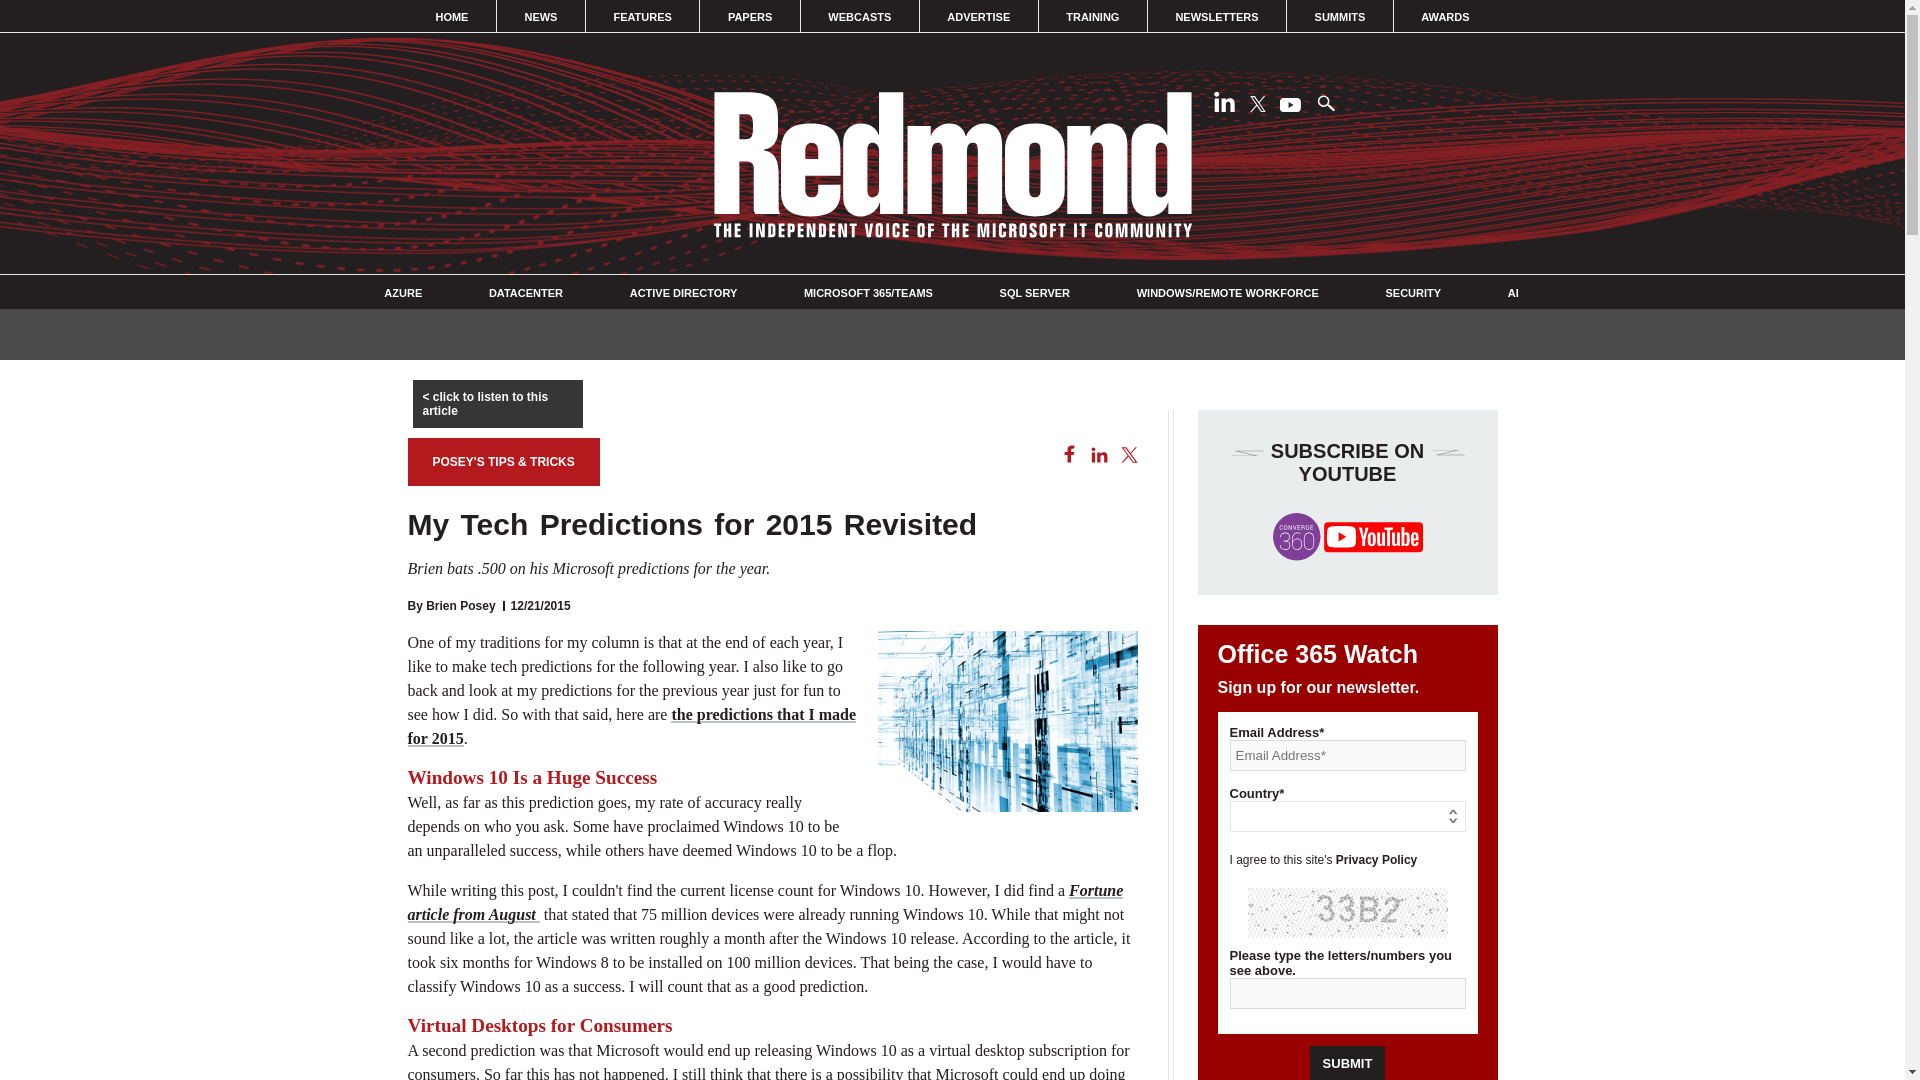 This screenshot has height=1080, width=1920. I want to click on NEWS, so click(540, 16).